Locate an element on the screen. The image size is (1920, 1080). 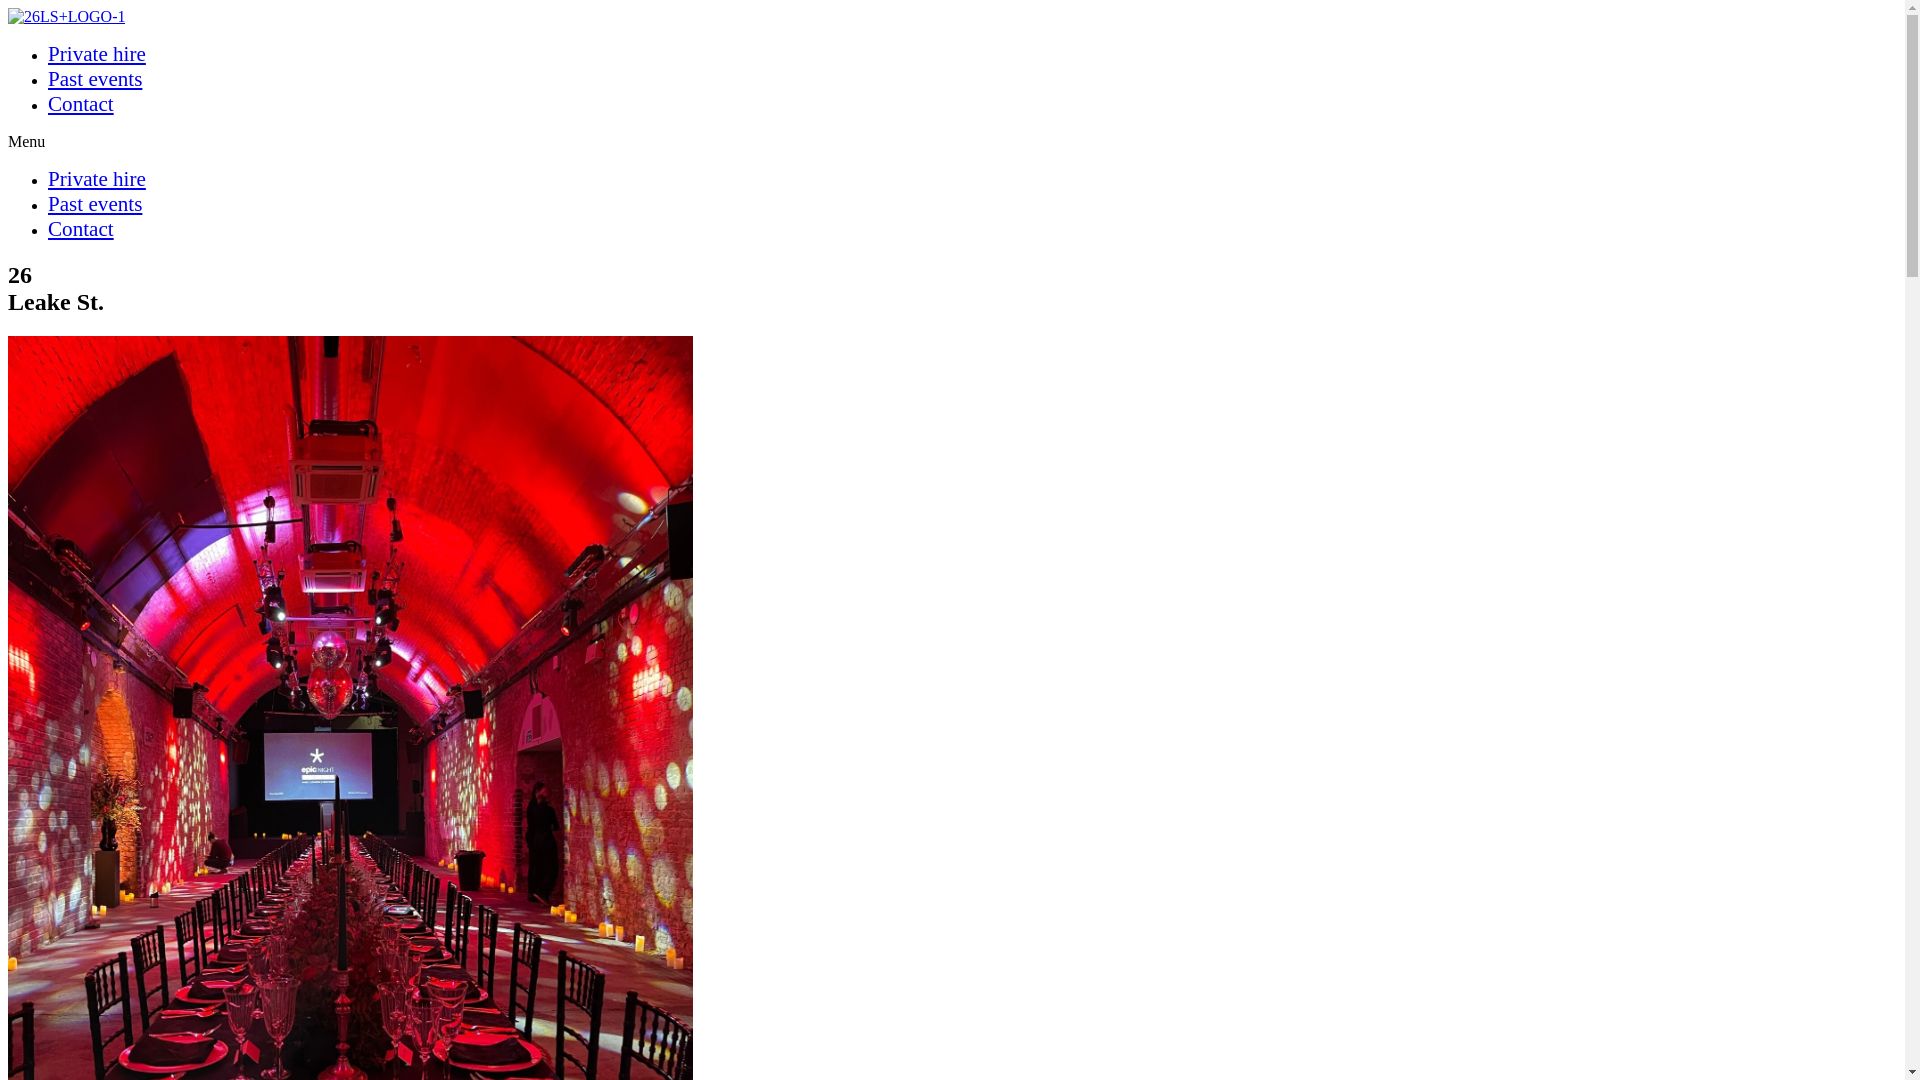
Private hire is located at coordinates (97, 179).